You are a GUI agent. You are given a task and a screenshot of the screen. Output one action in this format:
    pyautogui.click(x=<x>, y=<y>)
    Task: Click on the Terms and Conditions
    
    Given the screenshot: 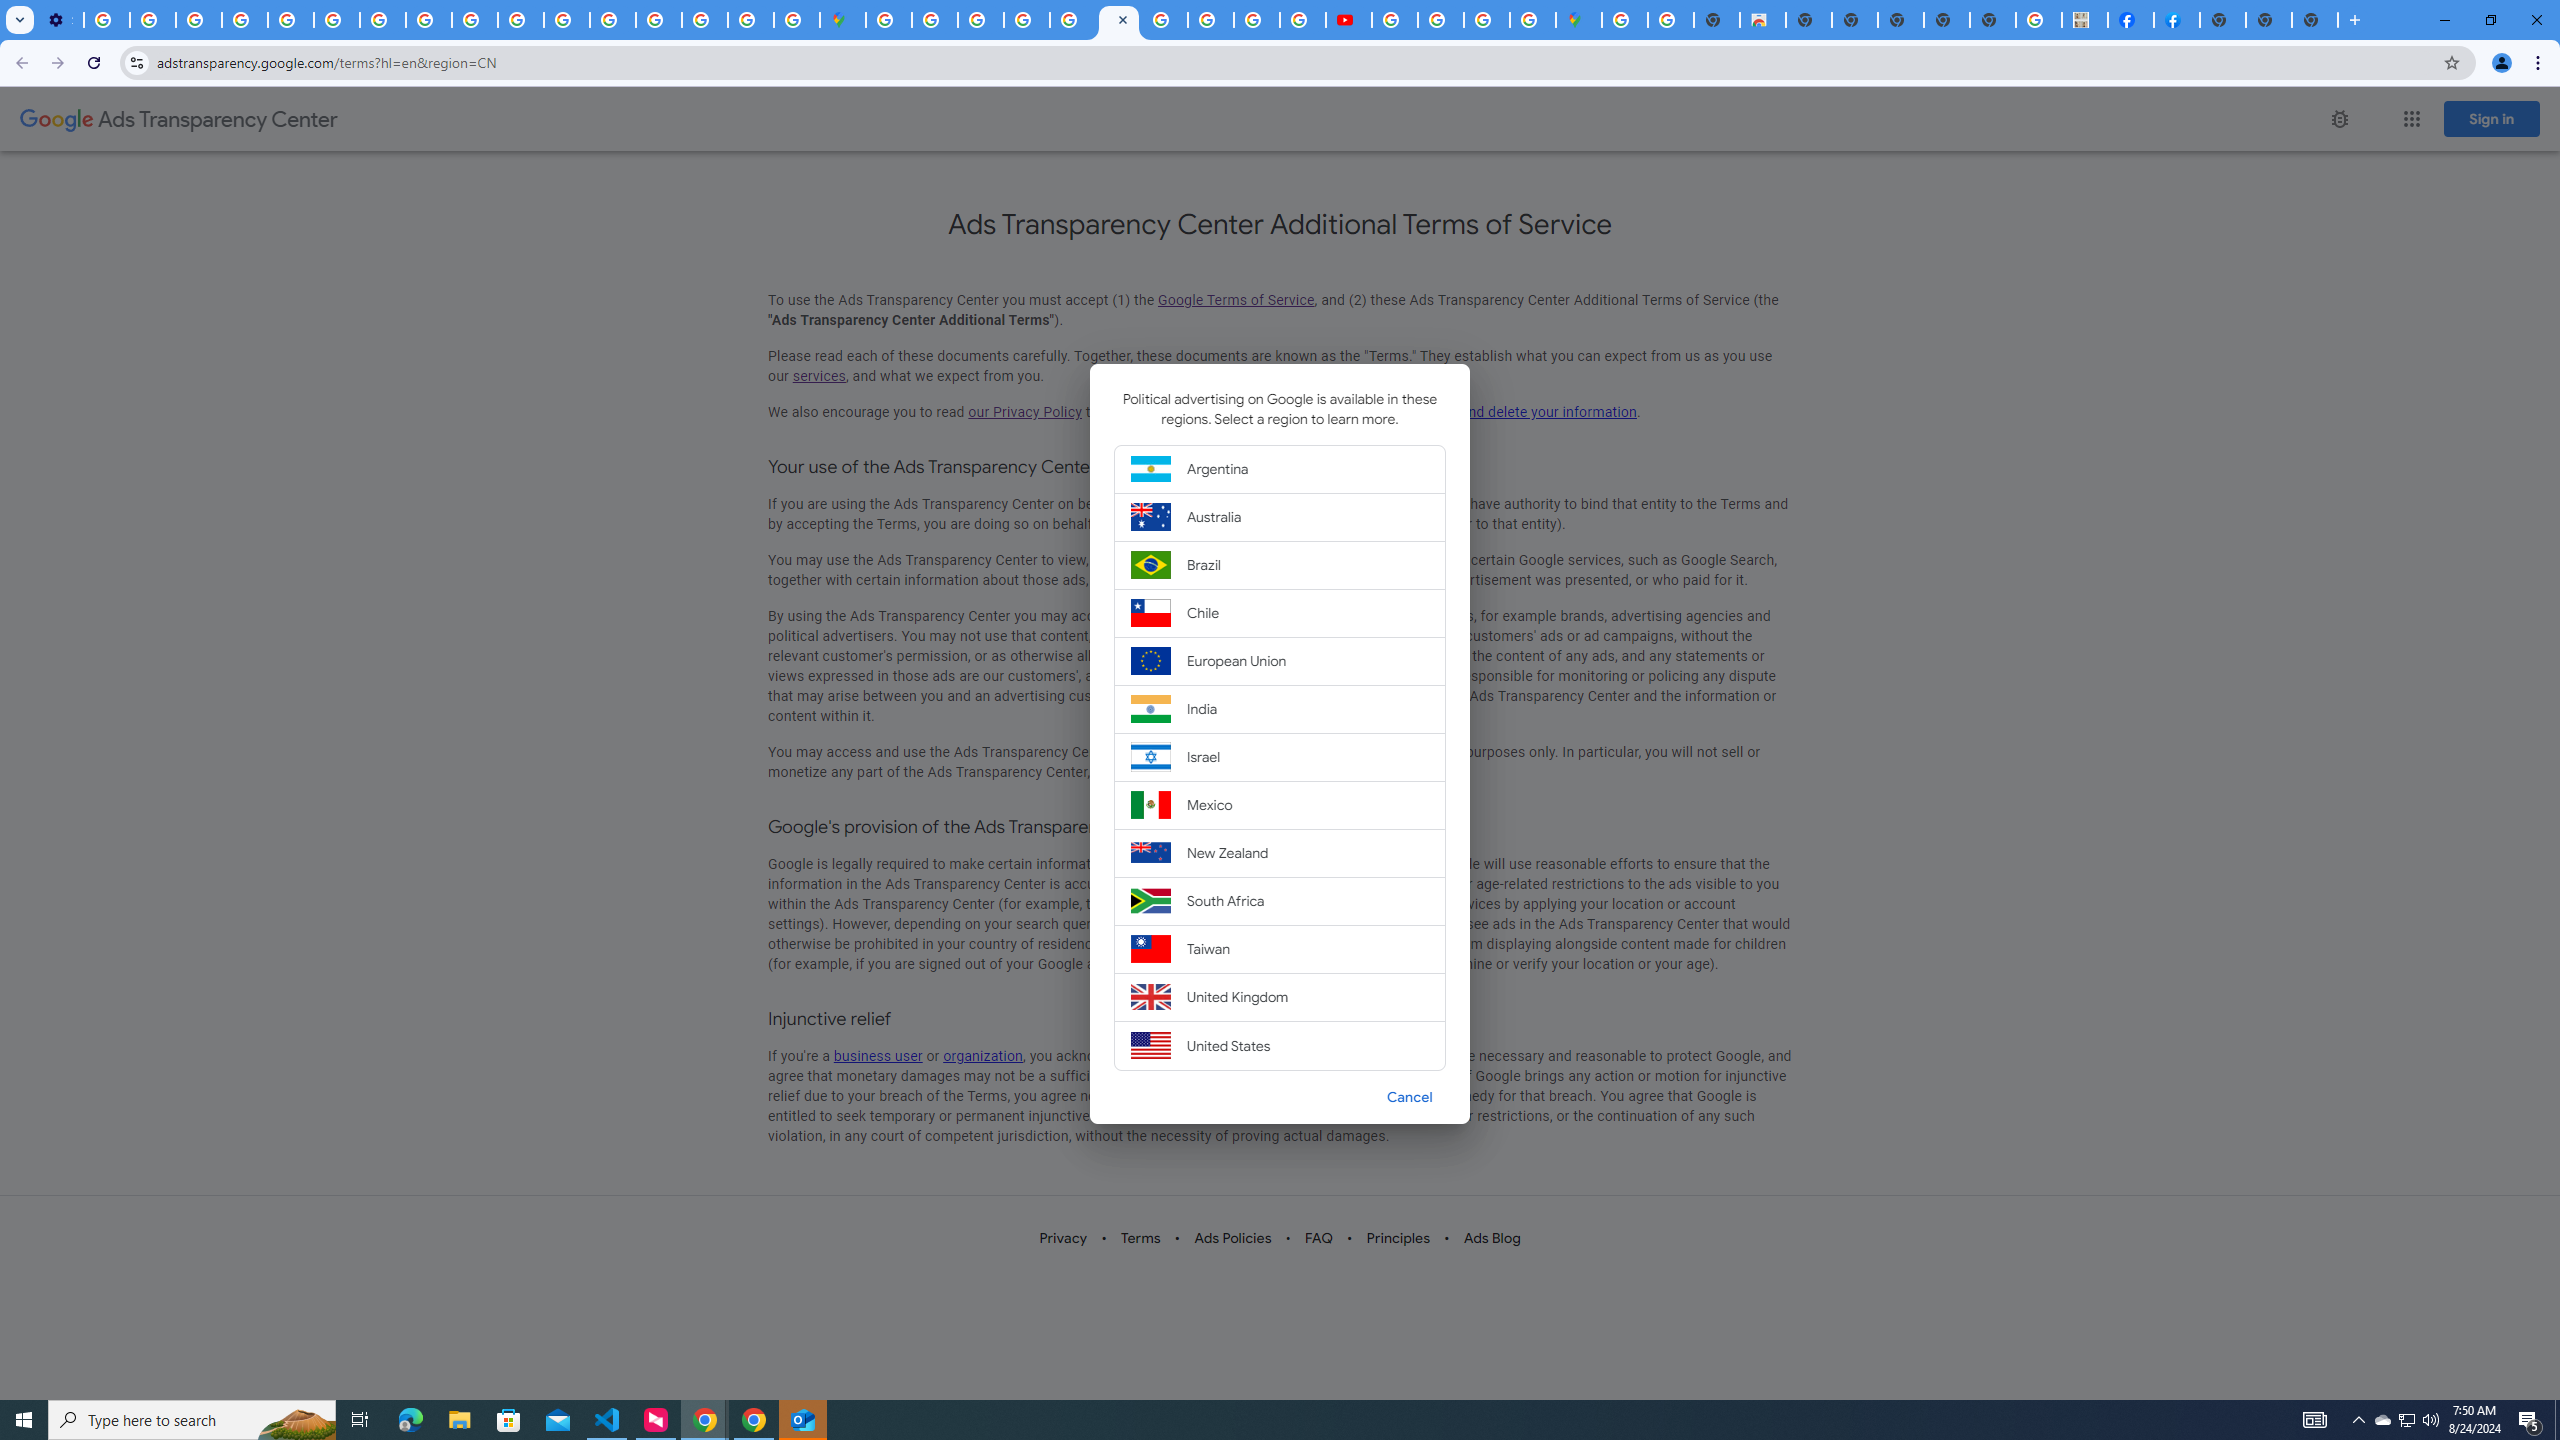 What is the action you would take?
    pyautogui.click(x=1120, y=20)
    